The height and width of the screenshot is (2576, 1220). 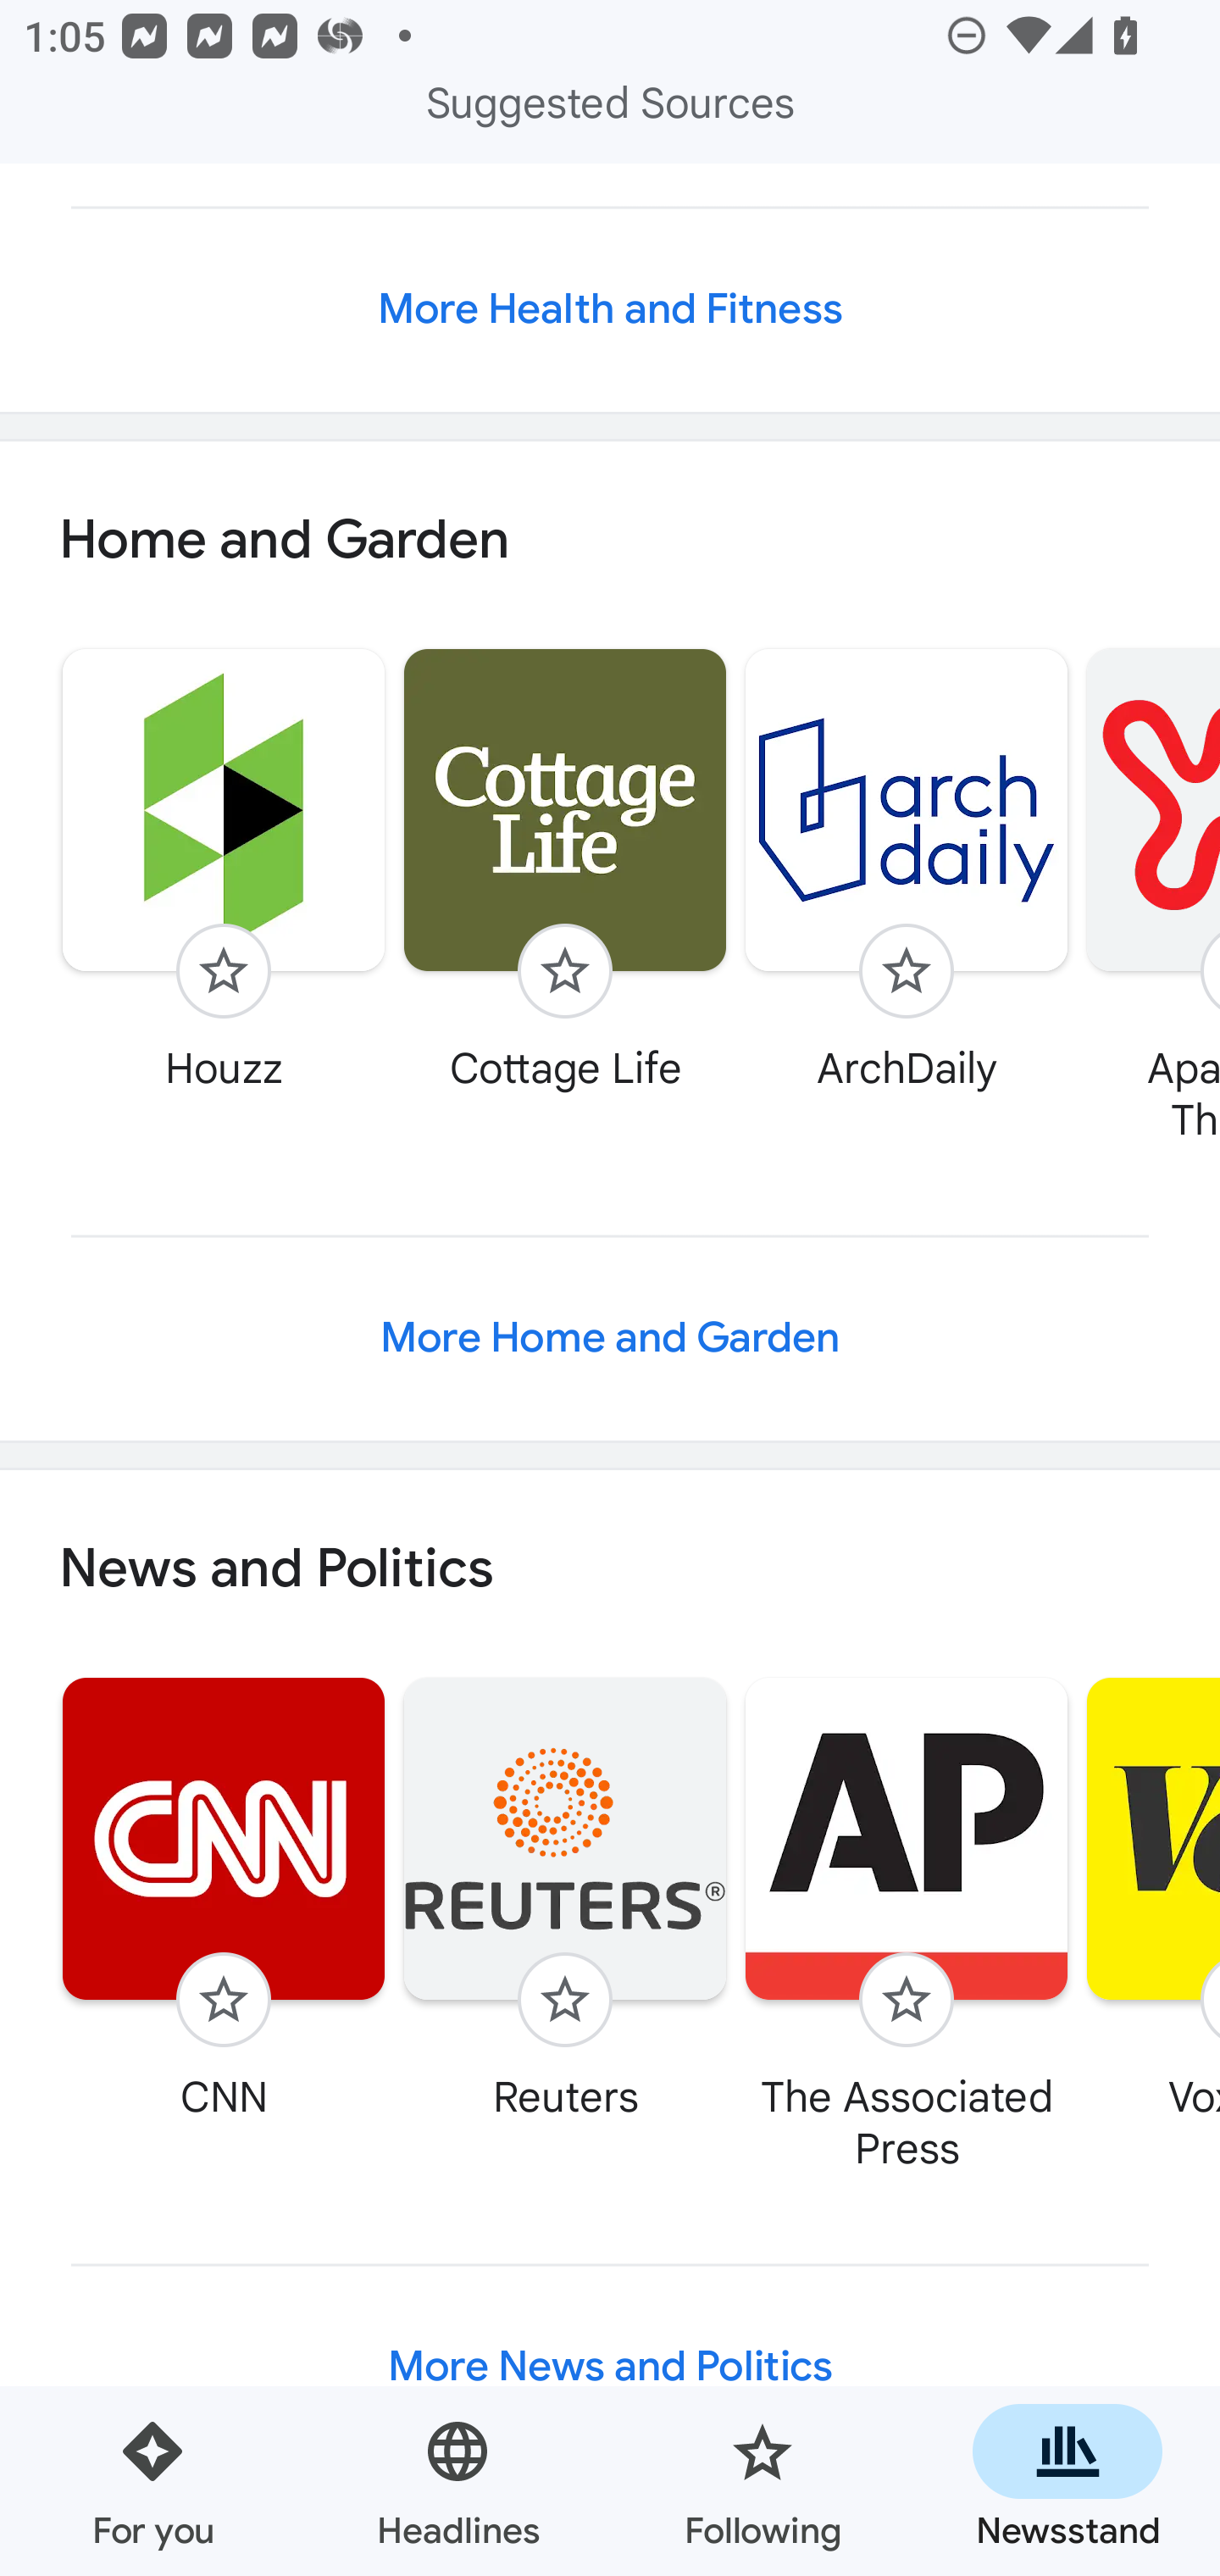 What do you see at coordinates (907, 1924) in the screenshot?
I see `Follow The Associated Press` at bounding box center [907, 1924].